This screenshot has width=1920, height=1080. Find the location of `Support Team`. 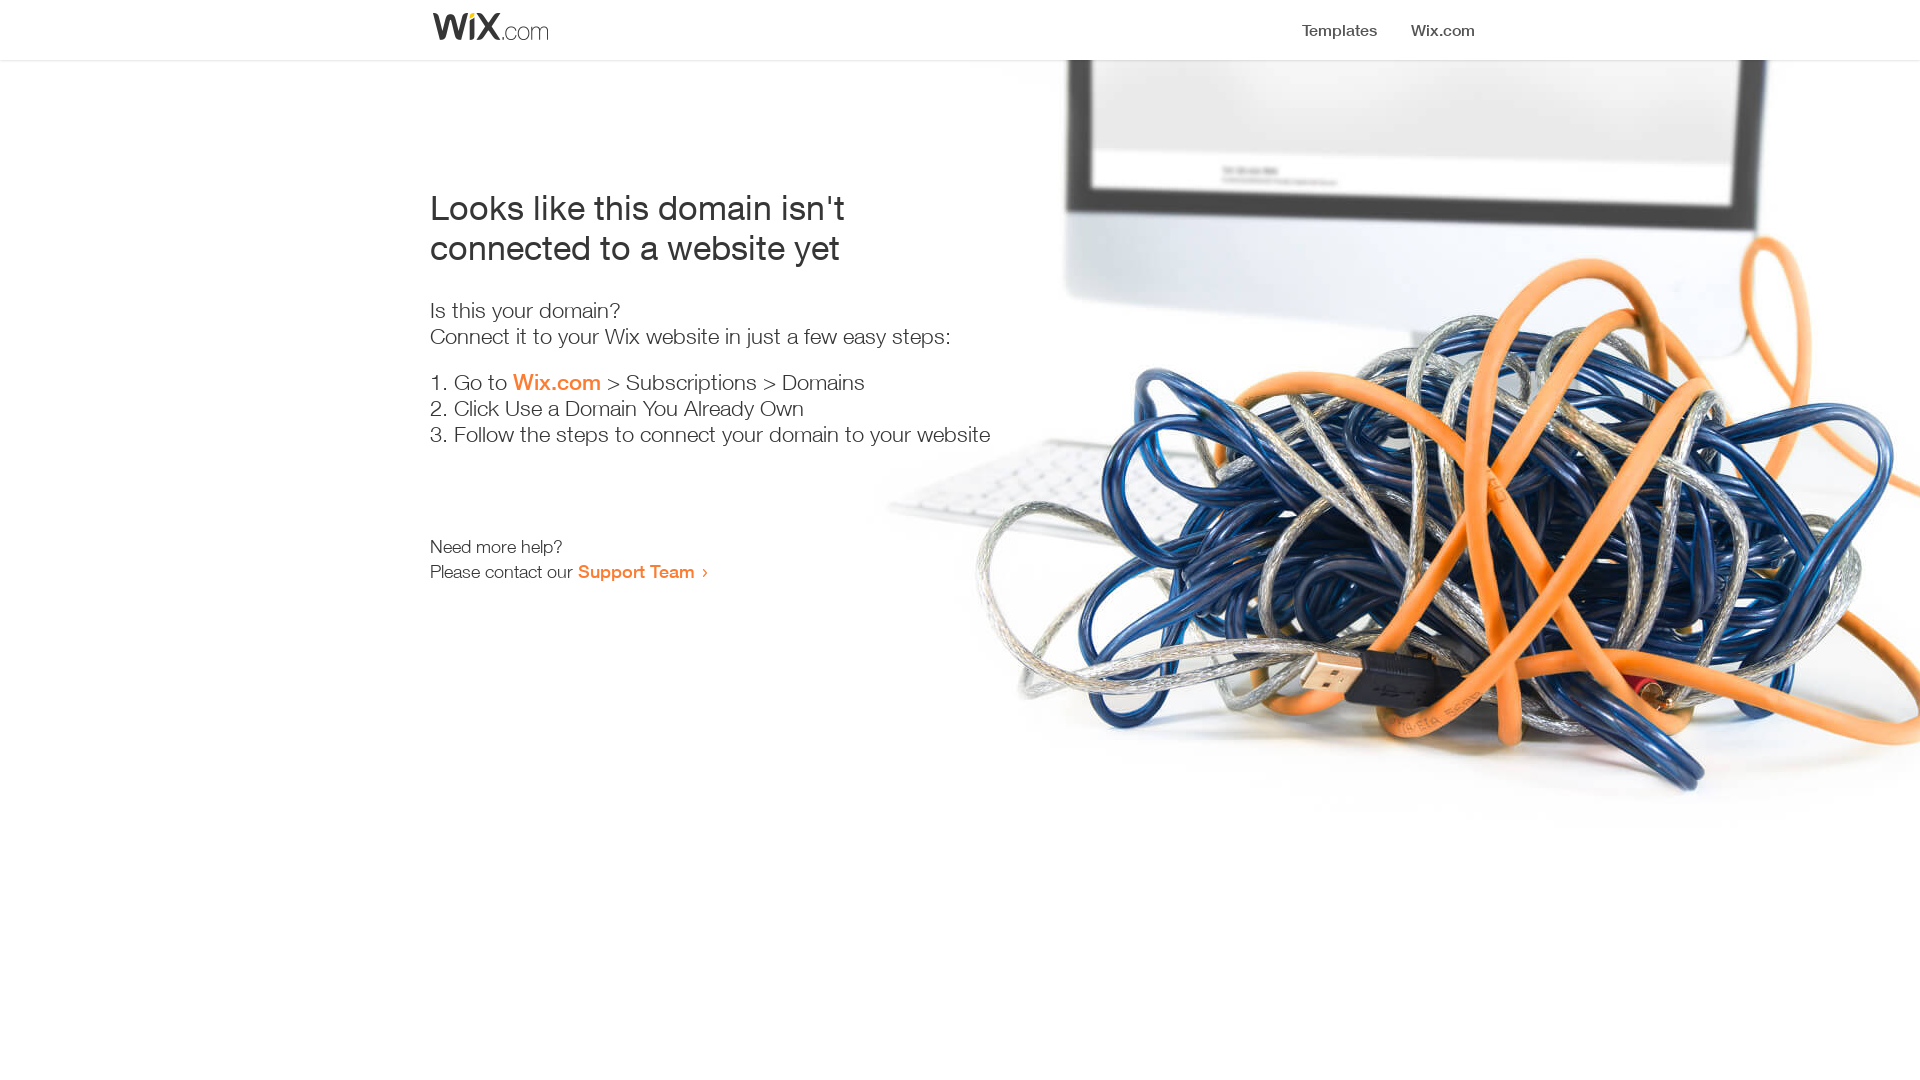

Support Team is located at coordinates (636, 571).